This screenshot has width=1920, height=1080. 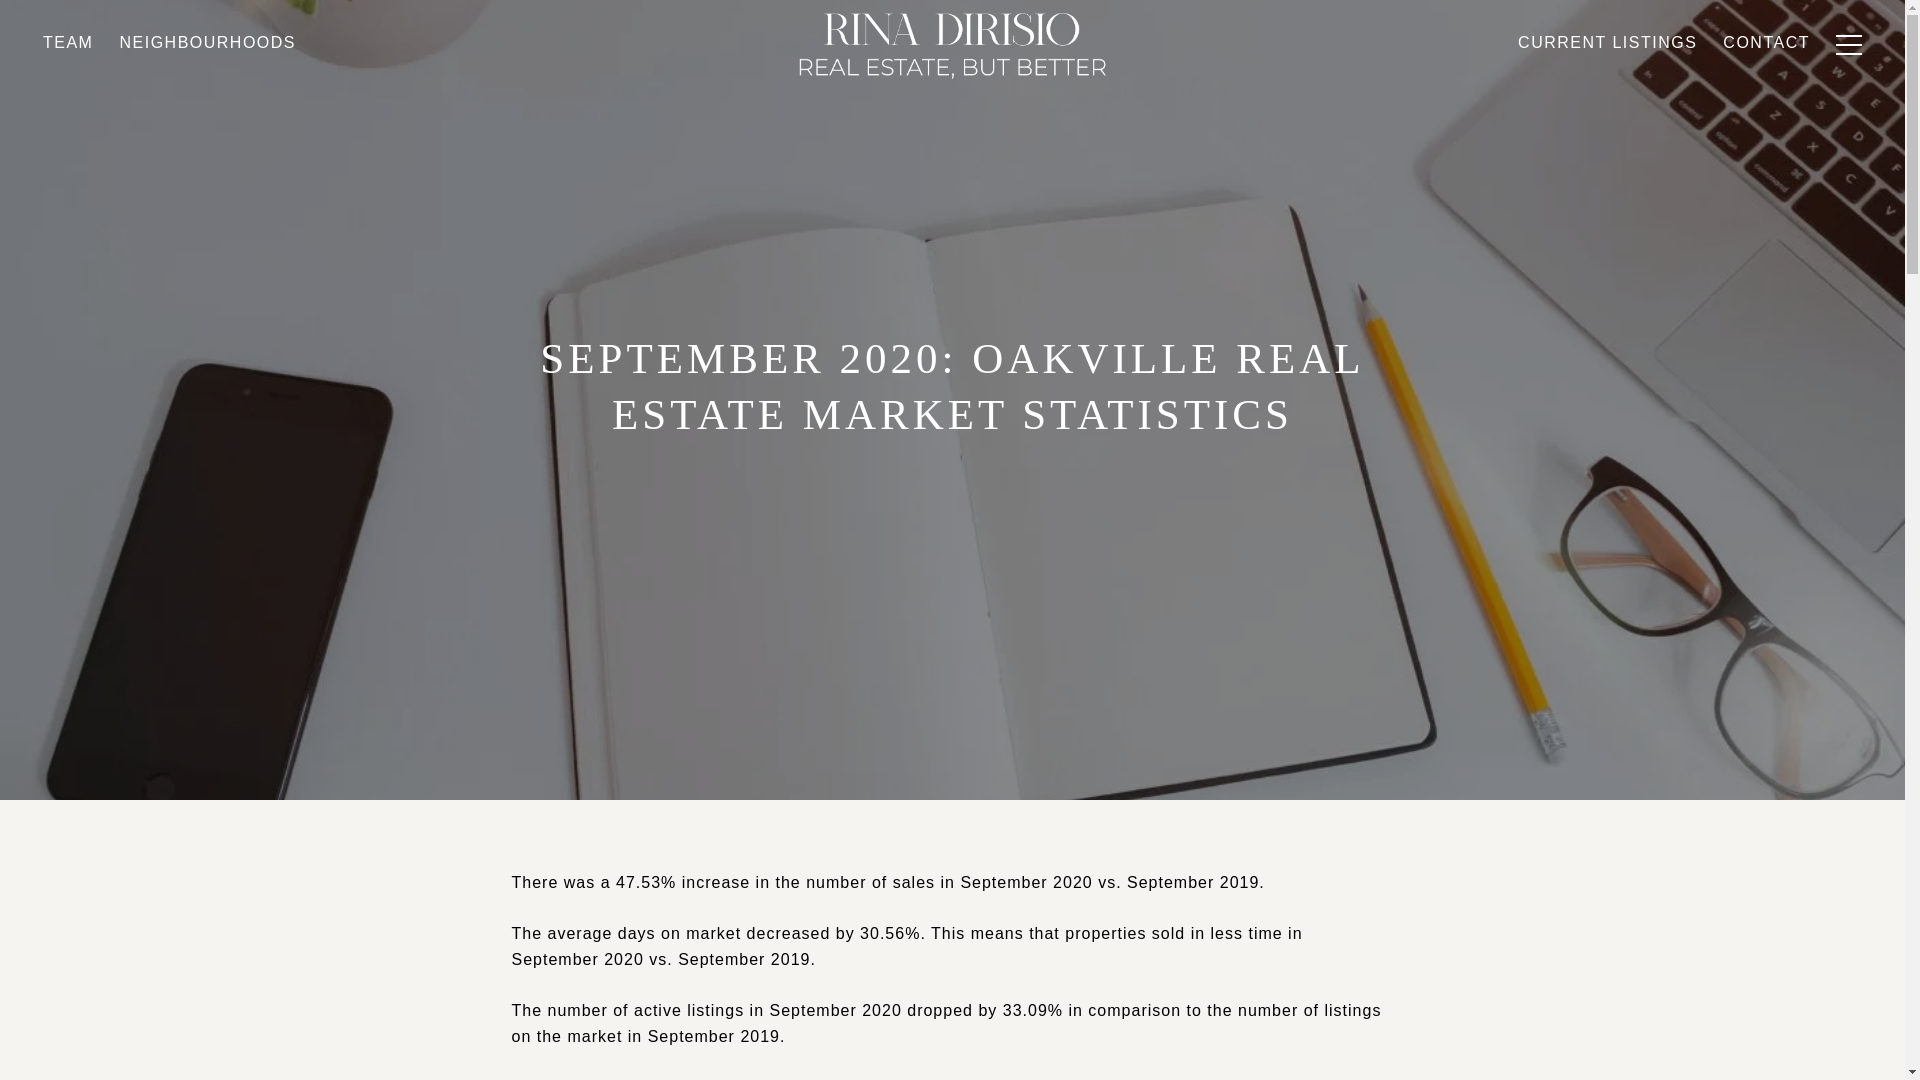 What do you see at coordinates (1608, 91) in the screenshot?
I see `CURRENT LISTINGS` at bounding box center [1608, 91].